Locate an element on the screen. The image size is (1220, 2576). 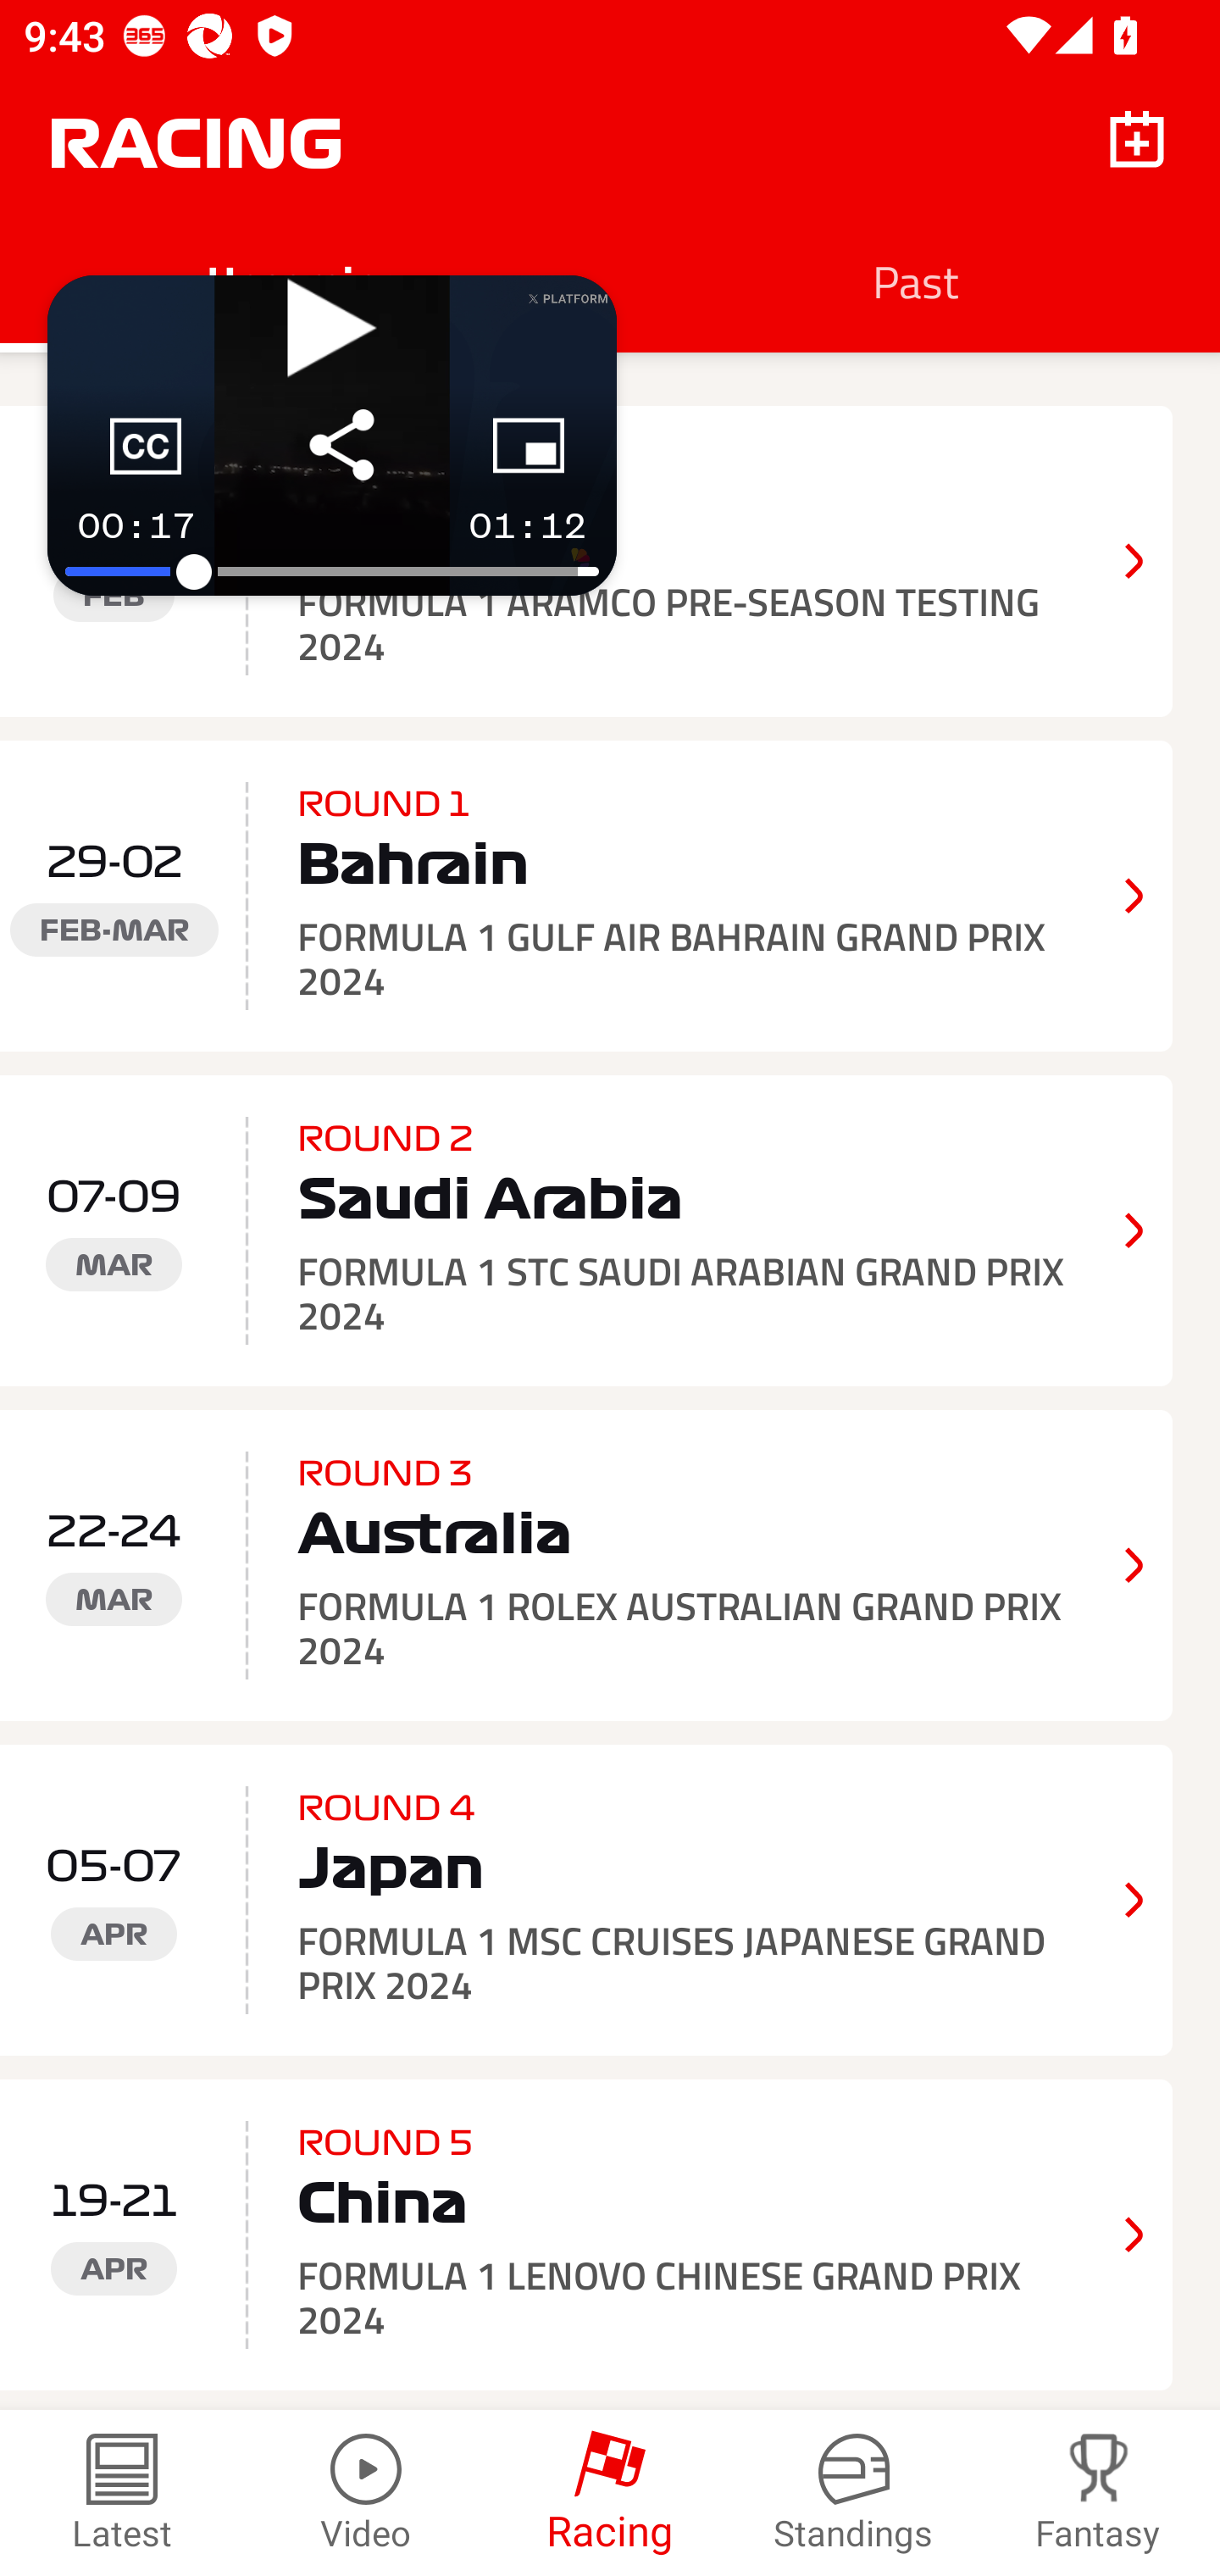
Latest is located at coordinates (122, 2493).